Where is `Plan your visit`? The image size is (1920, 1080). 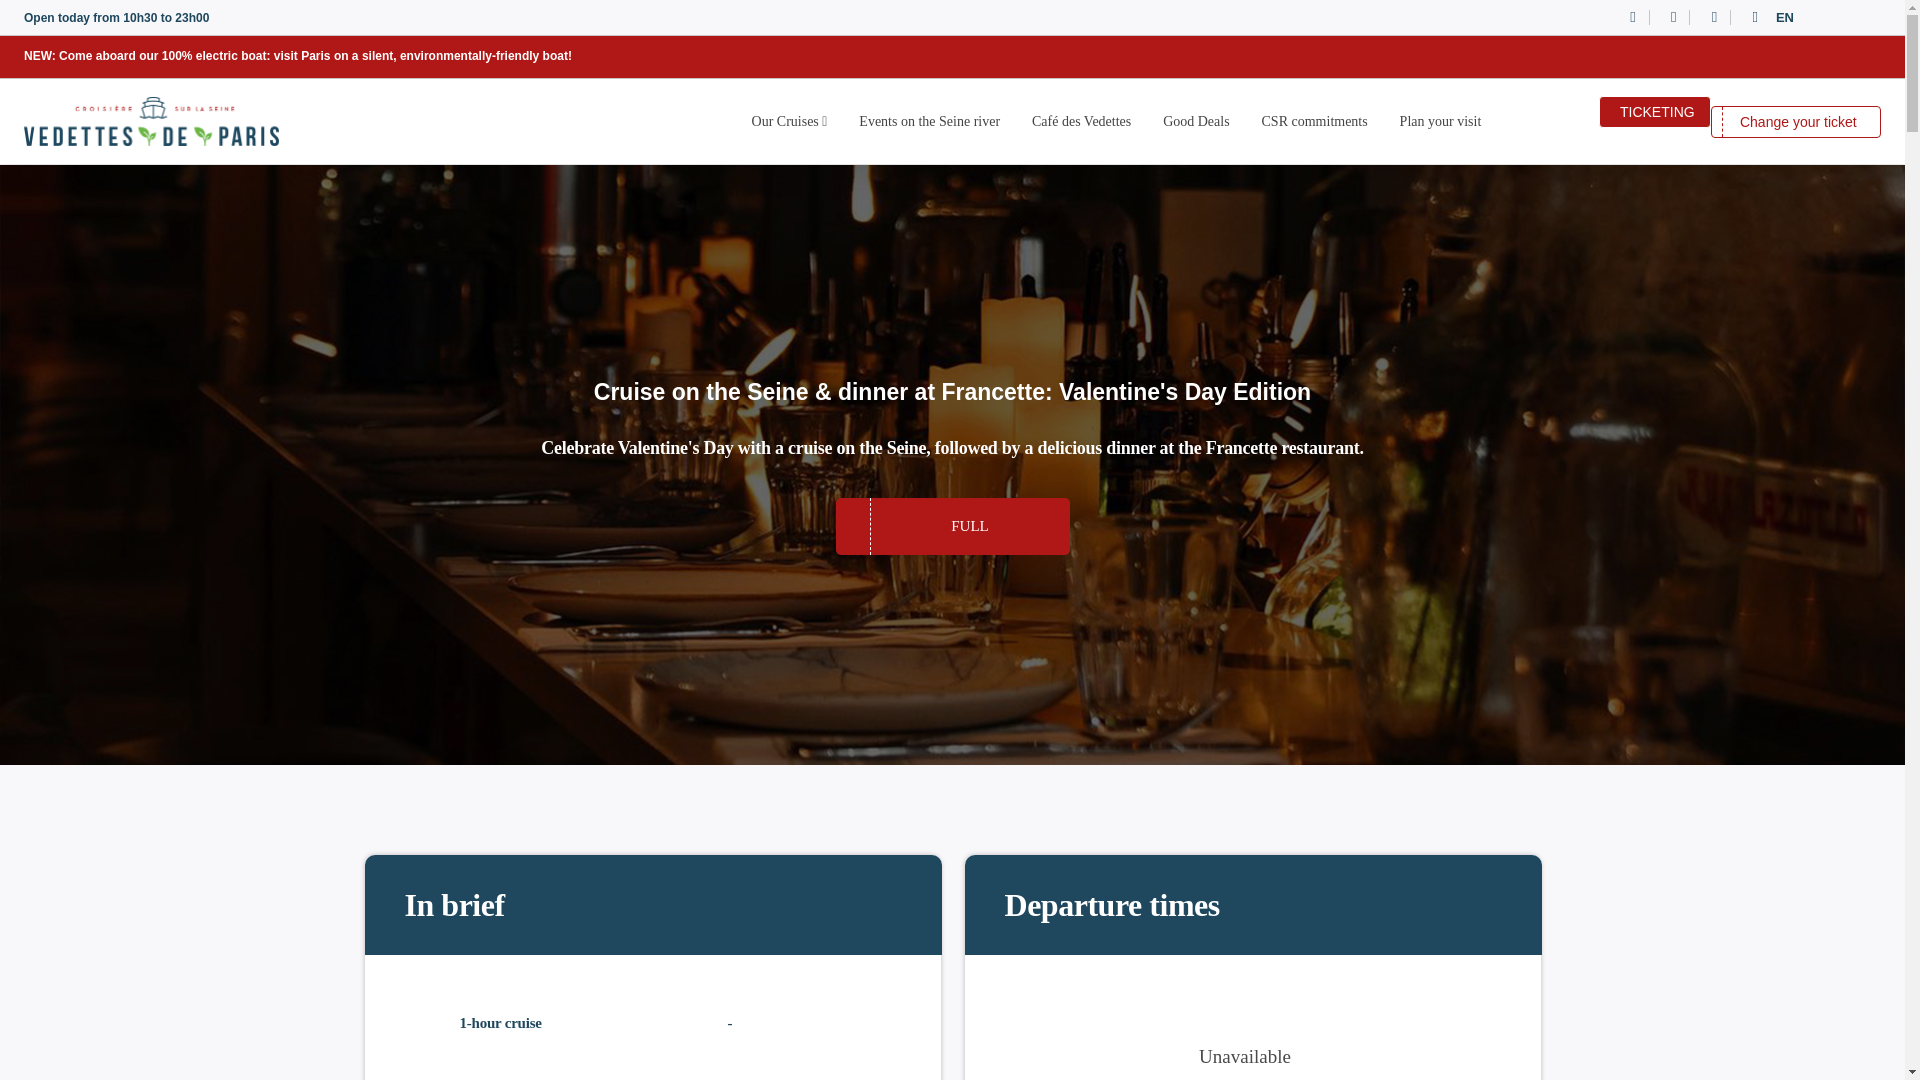
Plan your visit is located at coordinates (1440, 121).